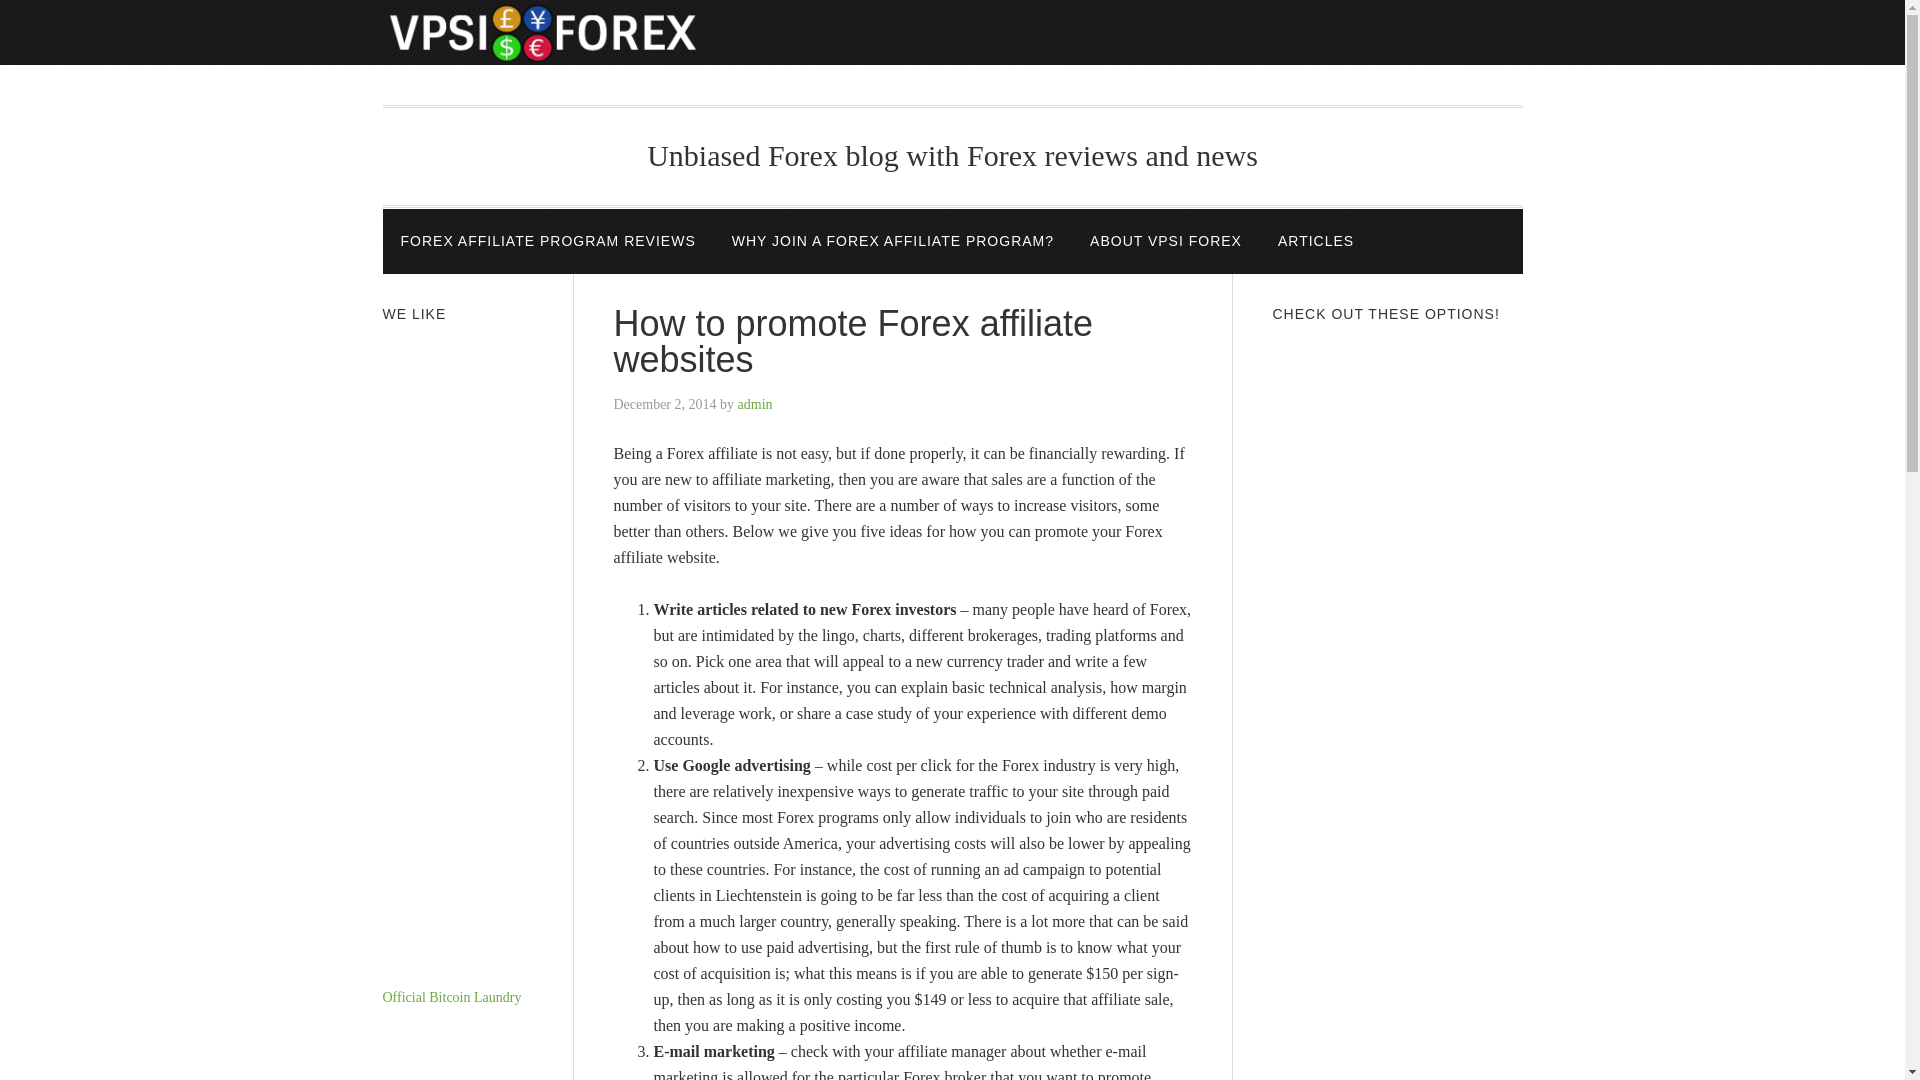 The height and width of the screenshot is (1080, 1920). Describe the element at coordinates (1316, 242) in the screenshot. I see `ARTICLES` at that location.